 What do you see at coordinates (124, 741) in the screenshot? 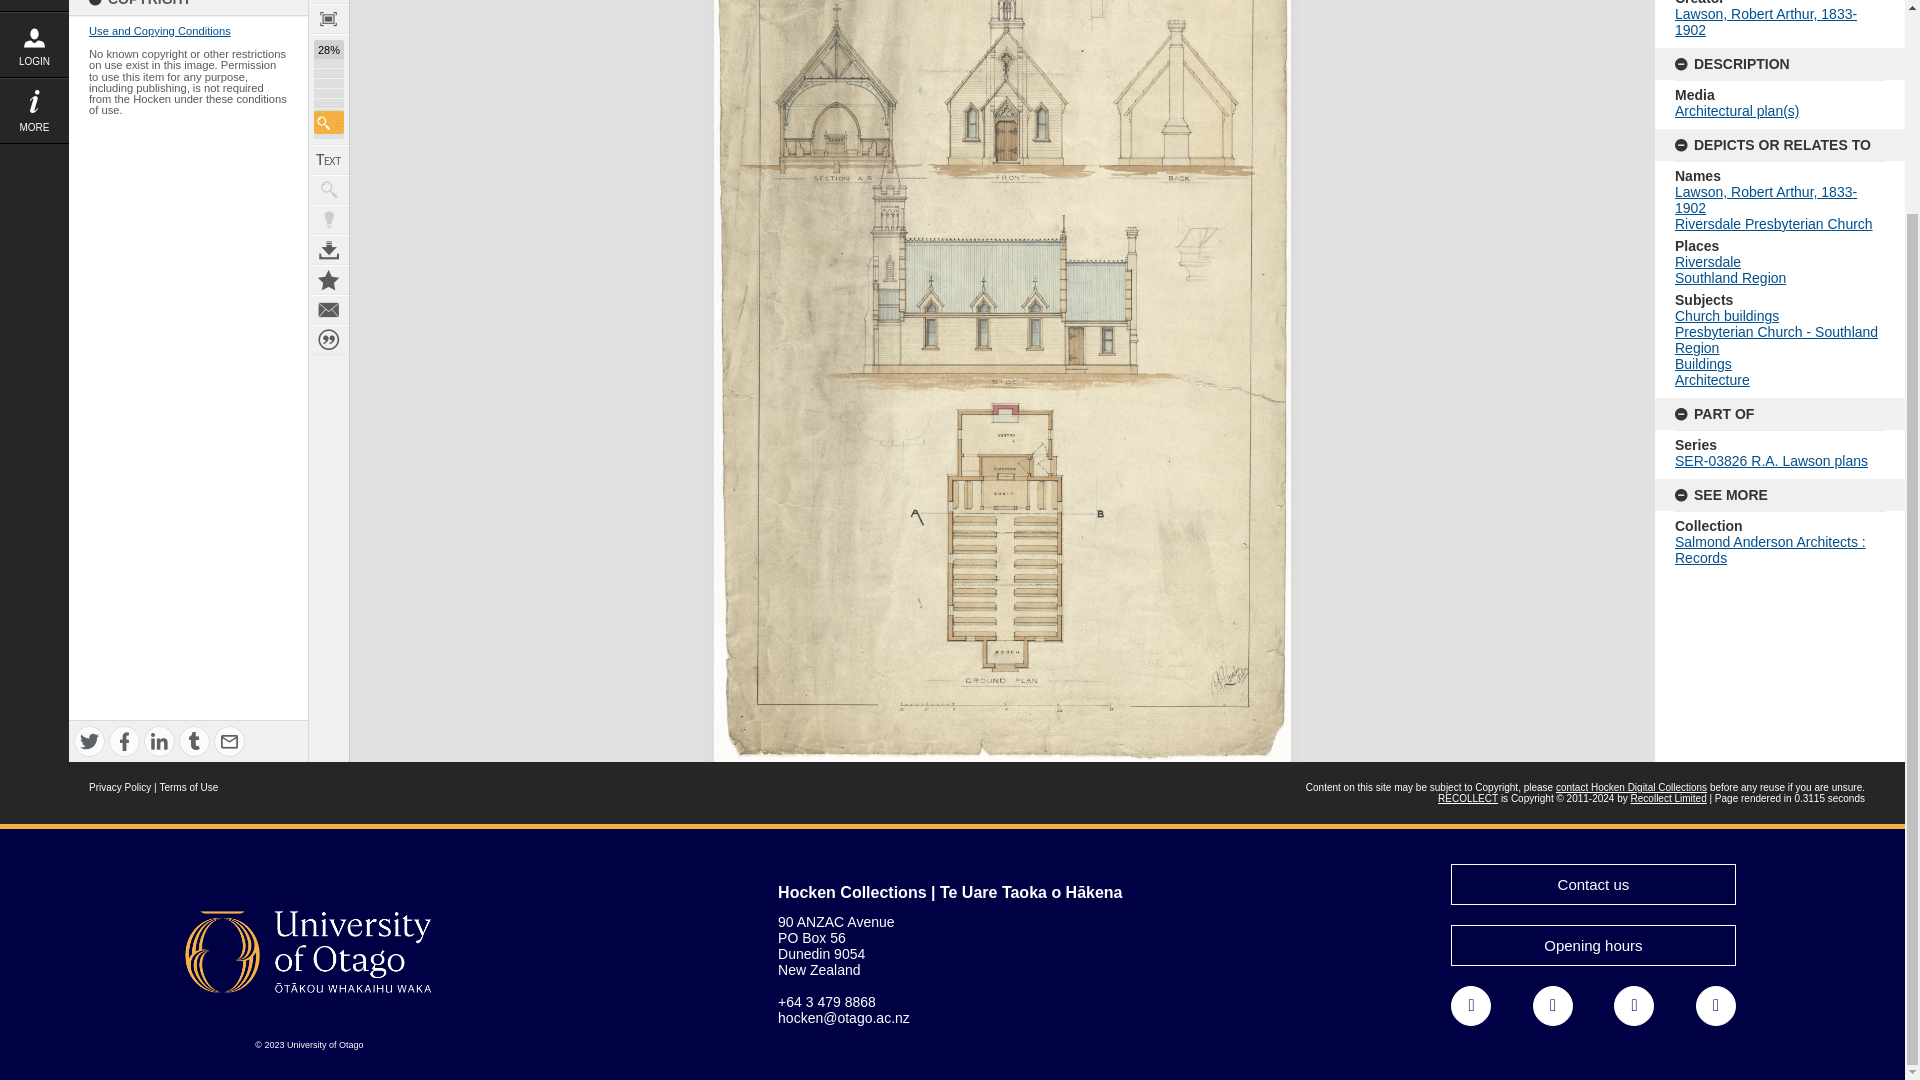
I see `Share this on Facebook` at bounding box center [124, 741].